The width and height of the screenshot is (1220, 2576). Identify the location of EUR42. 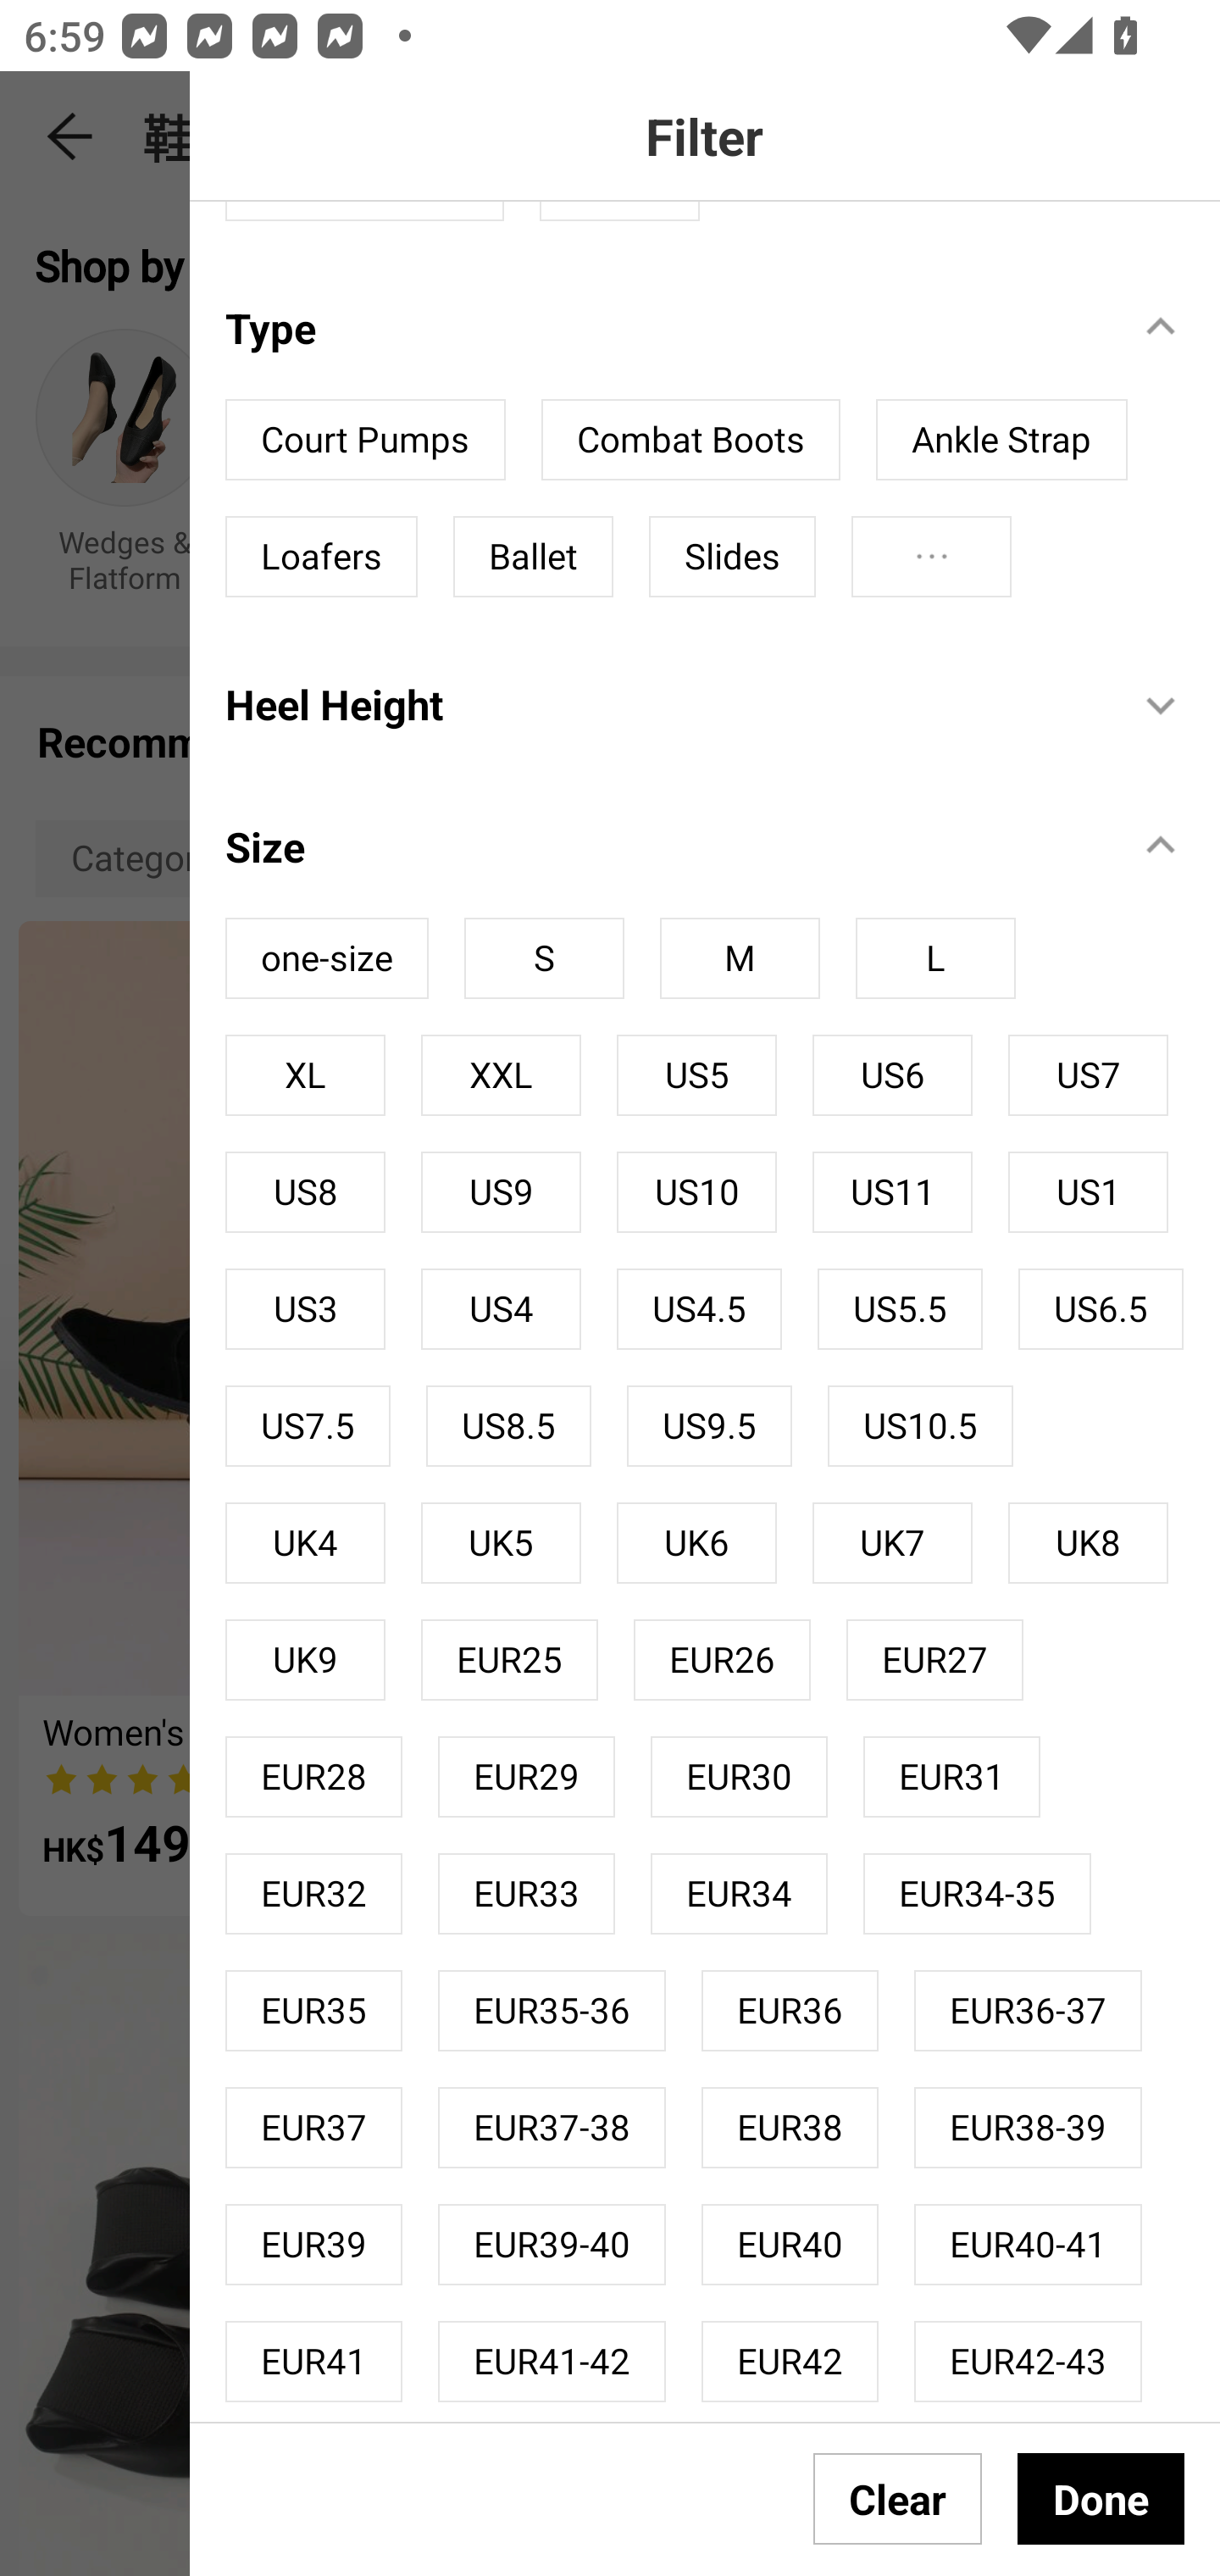
(790, 2362).